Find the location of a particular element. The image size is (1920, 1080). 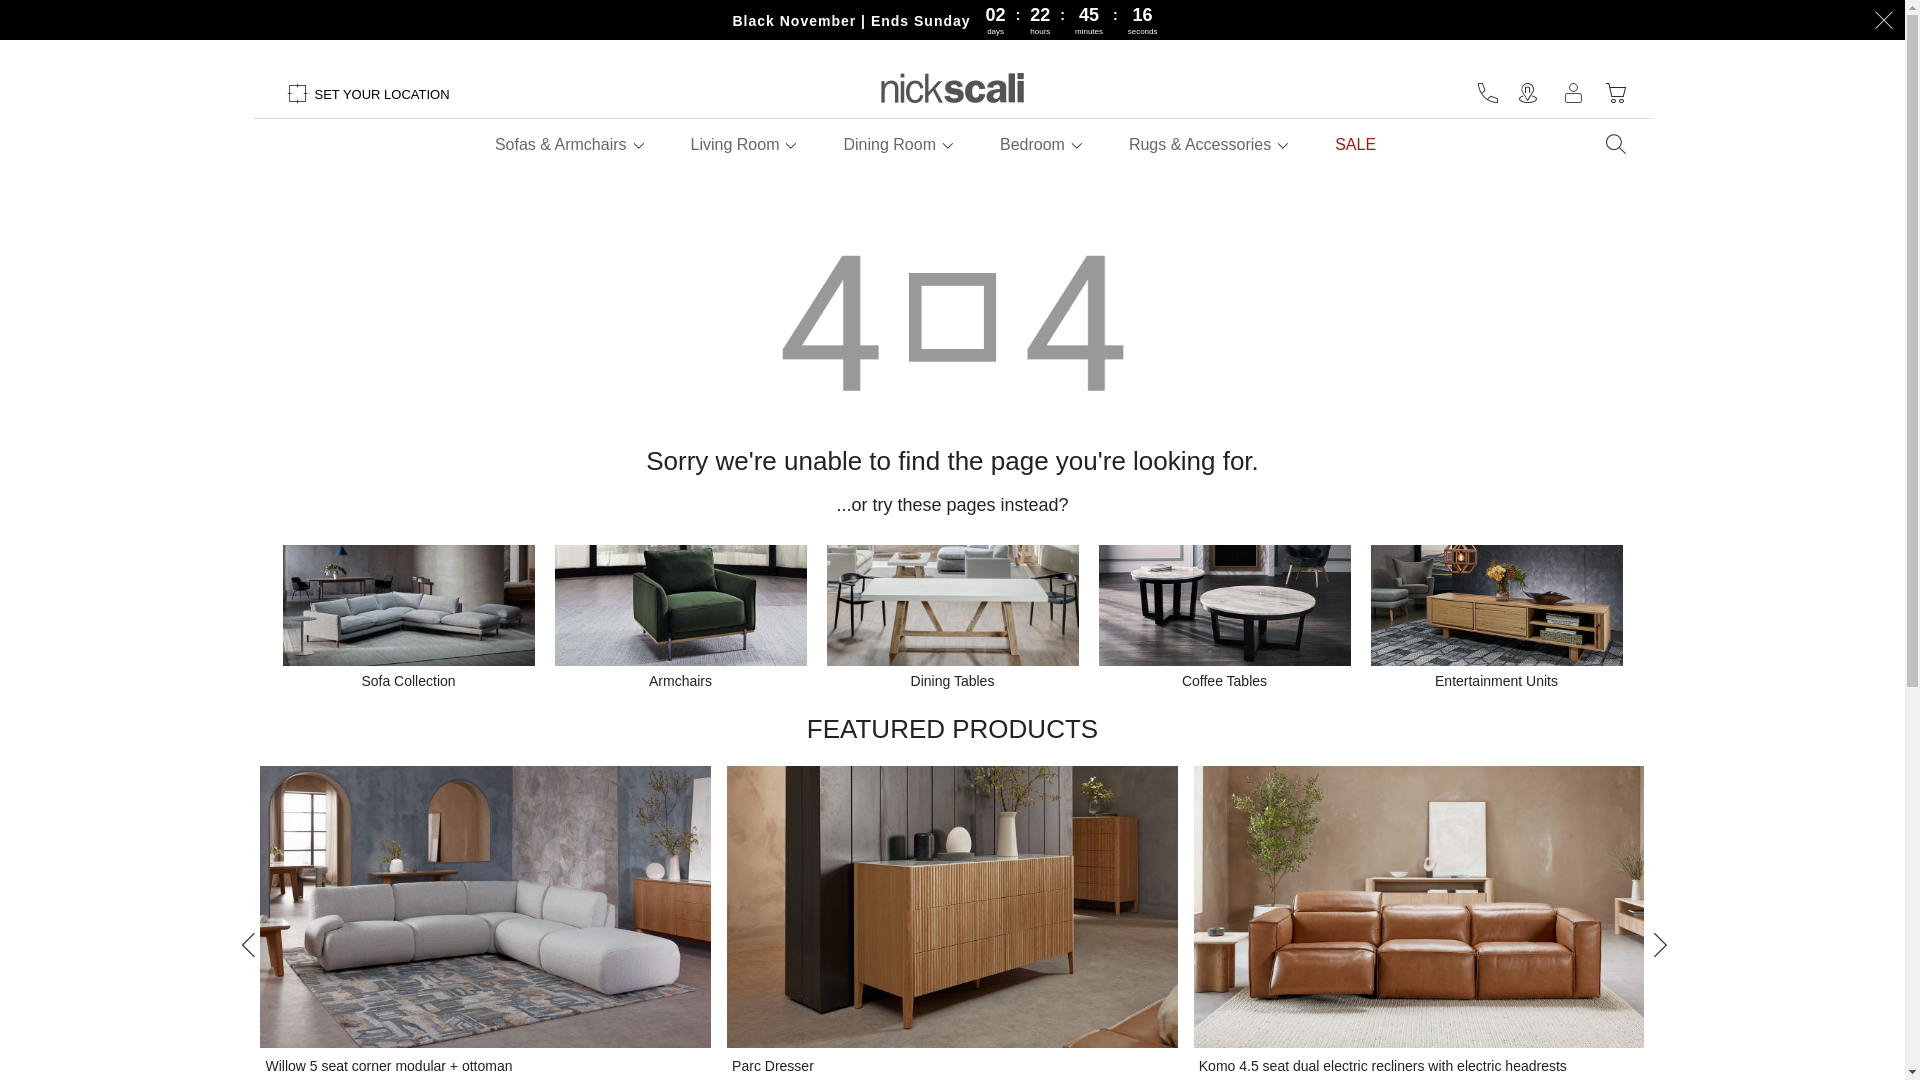

Bedroom is located at coordinates (1032, 145).